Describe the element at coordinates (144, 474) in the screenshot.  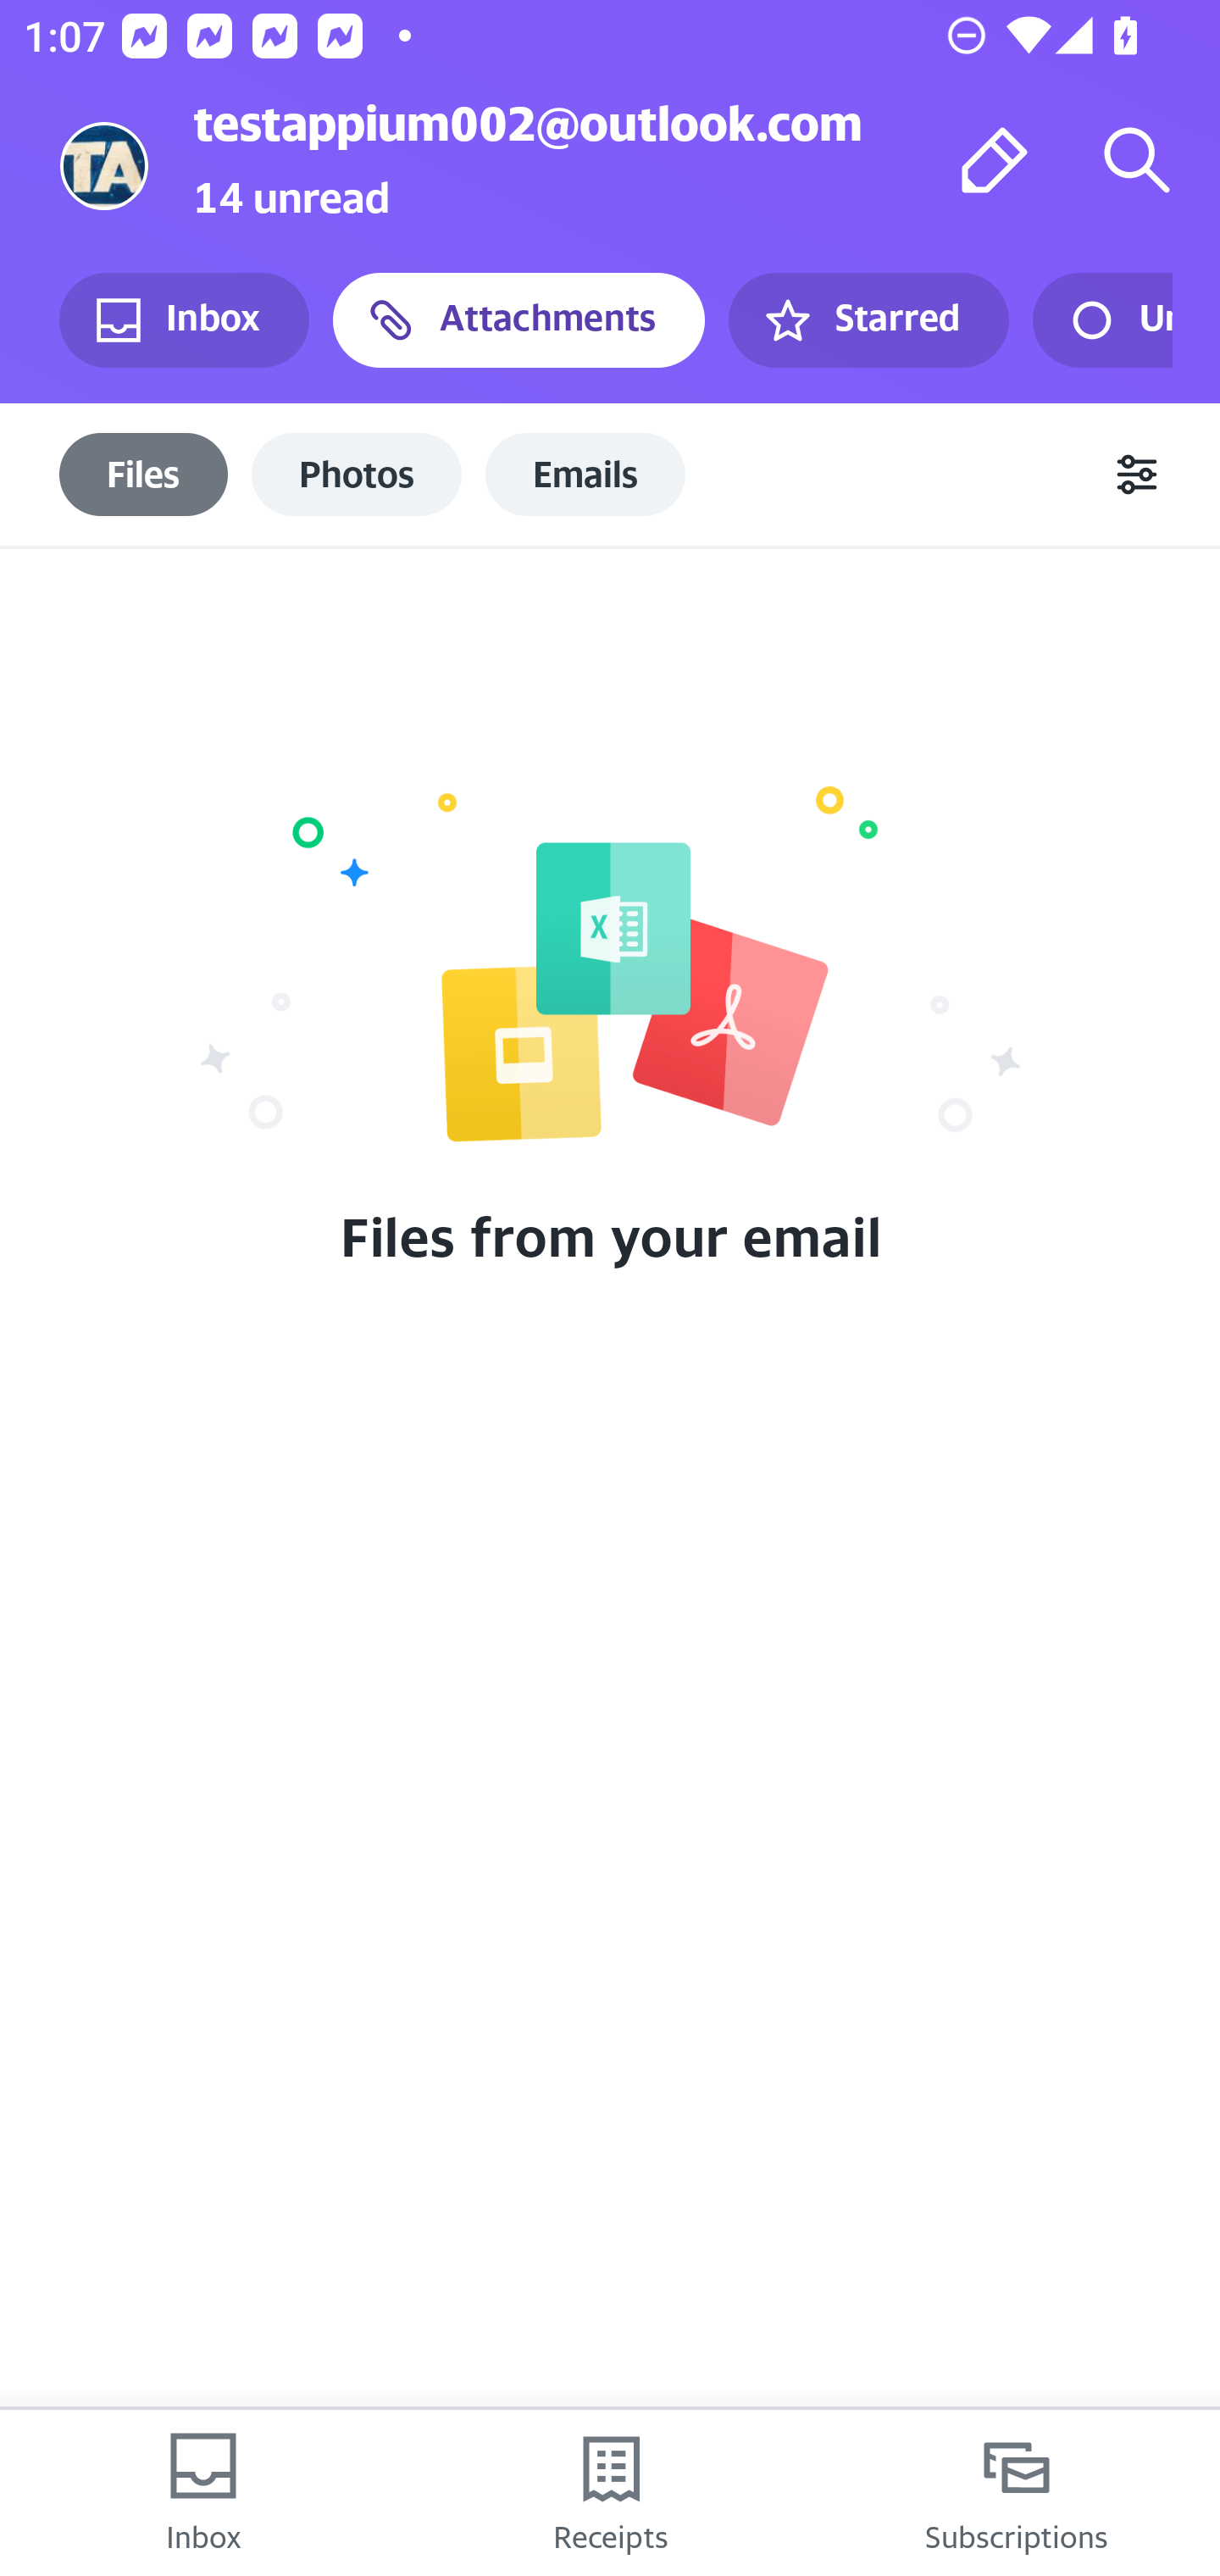
I see `Files` at that location.